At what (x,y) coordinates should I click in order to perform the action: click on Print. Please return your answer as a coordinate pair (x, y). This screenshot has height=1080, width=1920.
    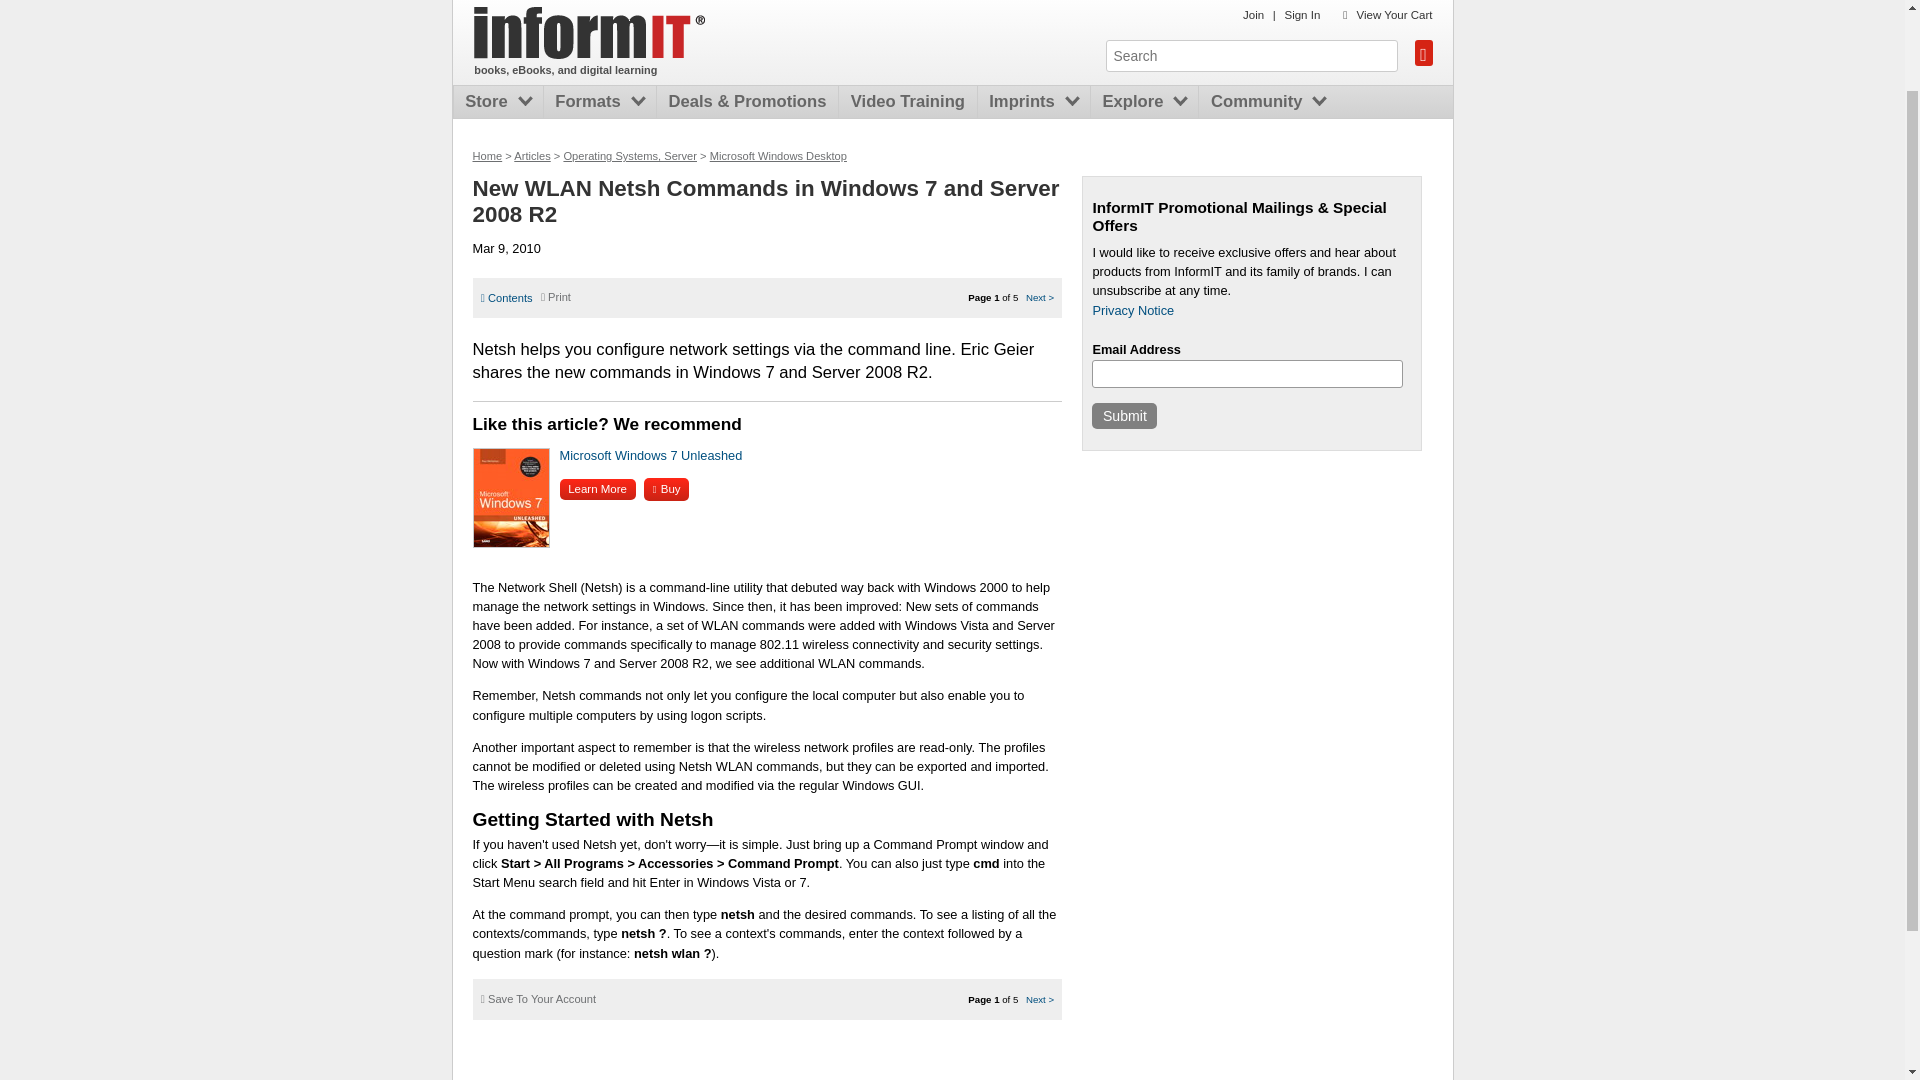
    Looking at the image, I should click on (556, 296).